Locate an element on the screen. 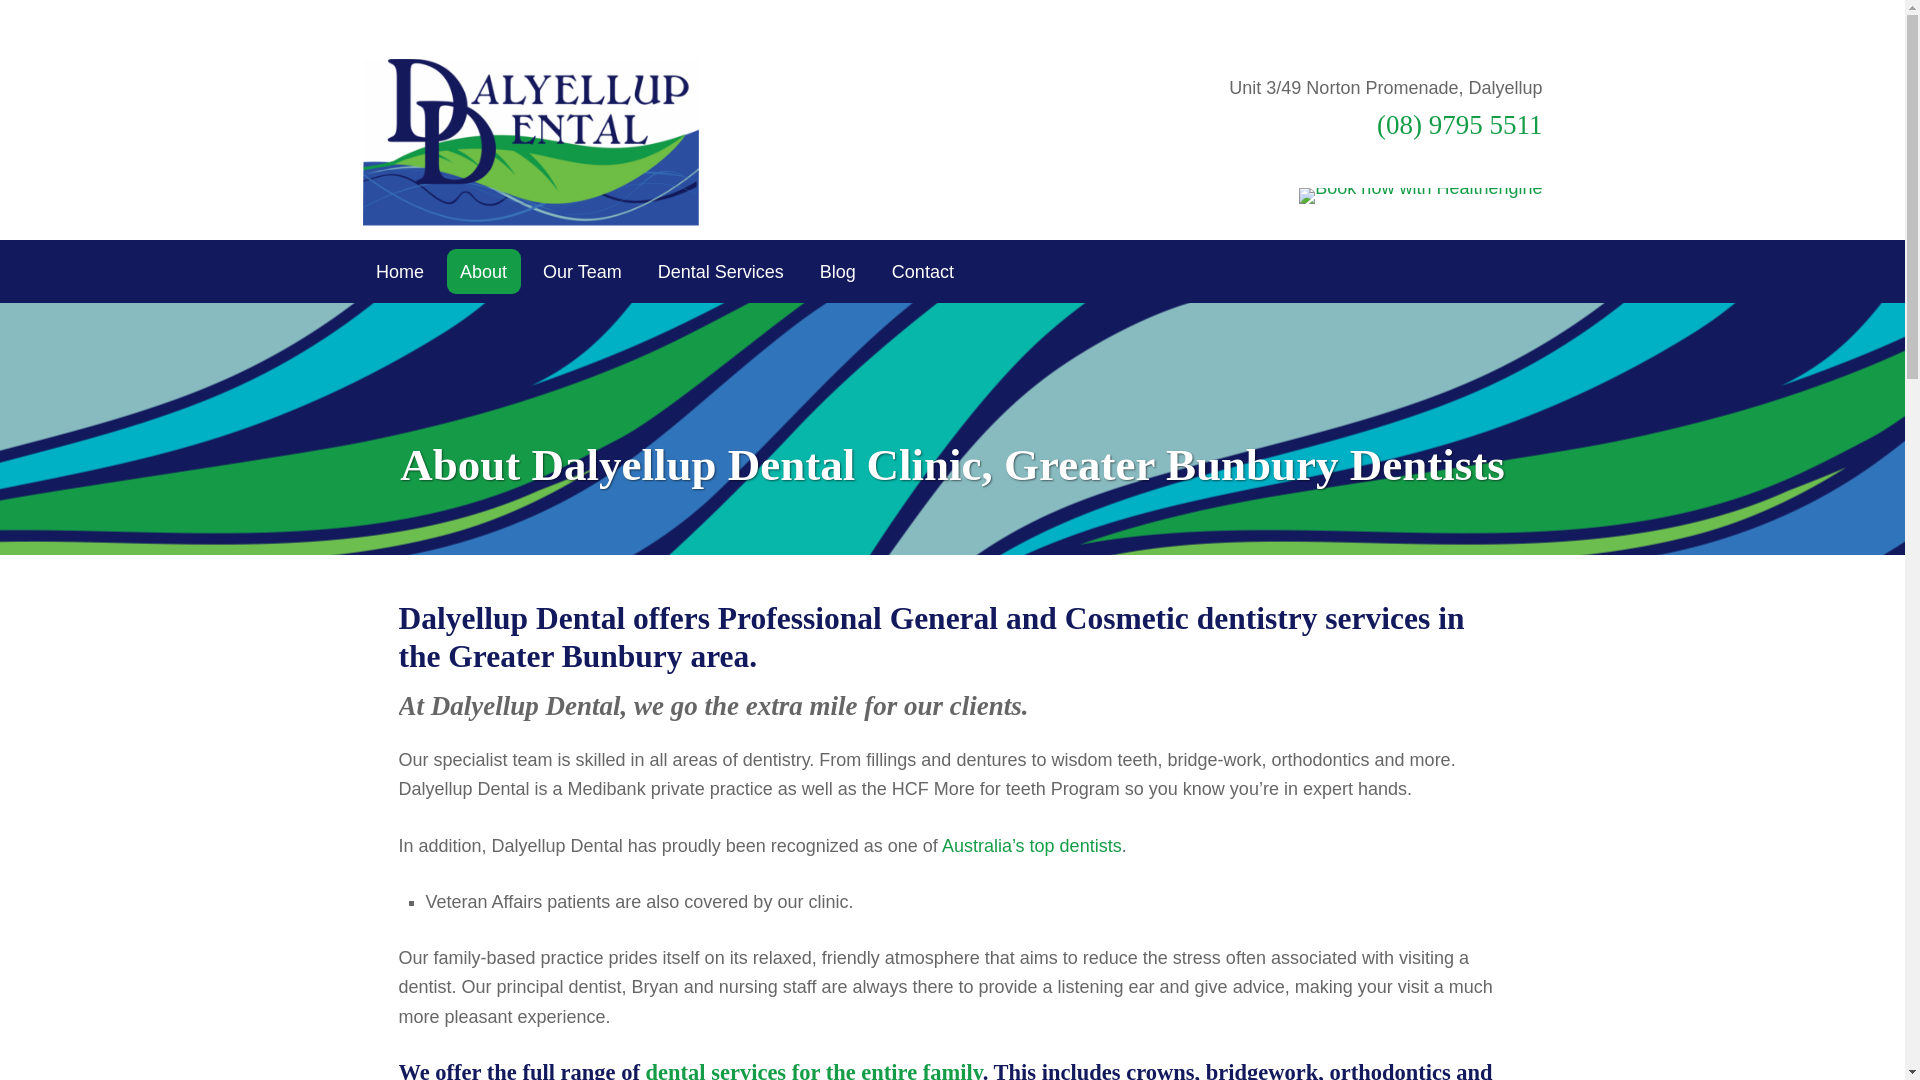 Image resolution: width=1920 pixels, height=1080 pixels. Dalyellup Dental Services is located at coordinates (720, 271).